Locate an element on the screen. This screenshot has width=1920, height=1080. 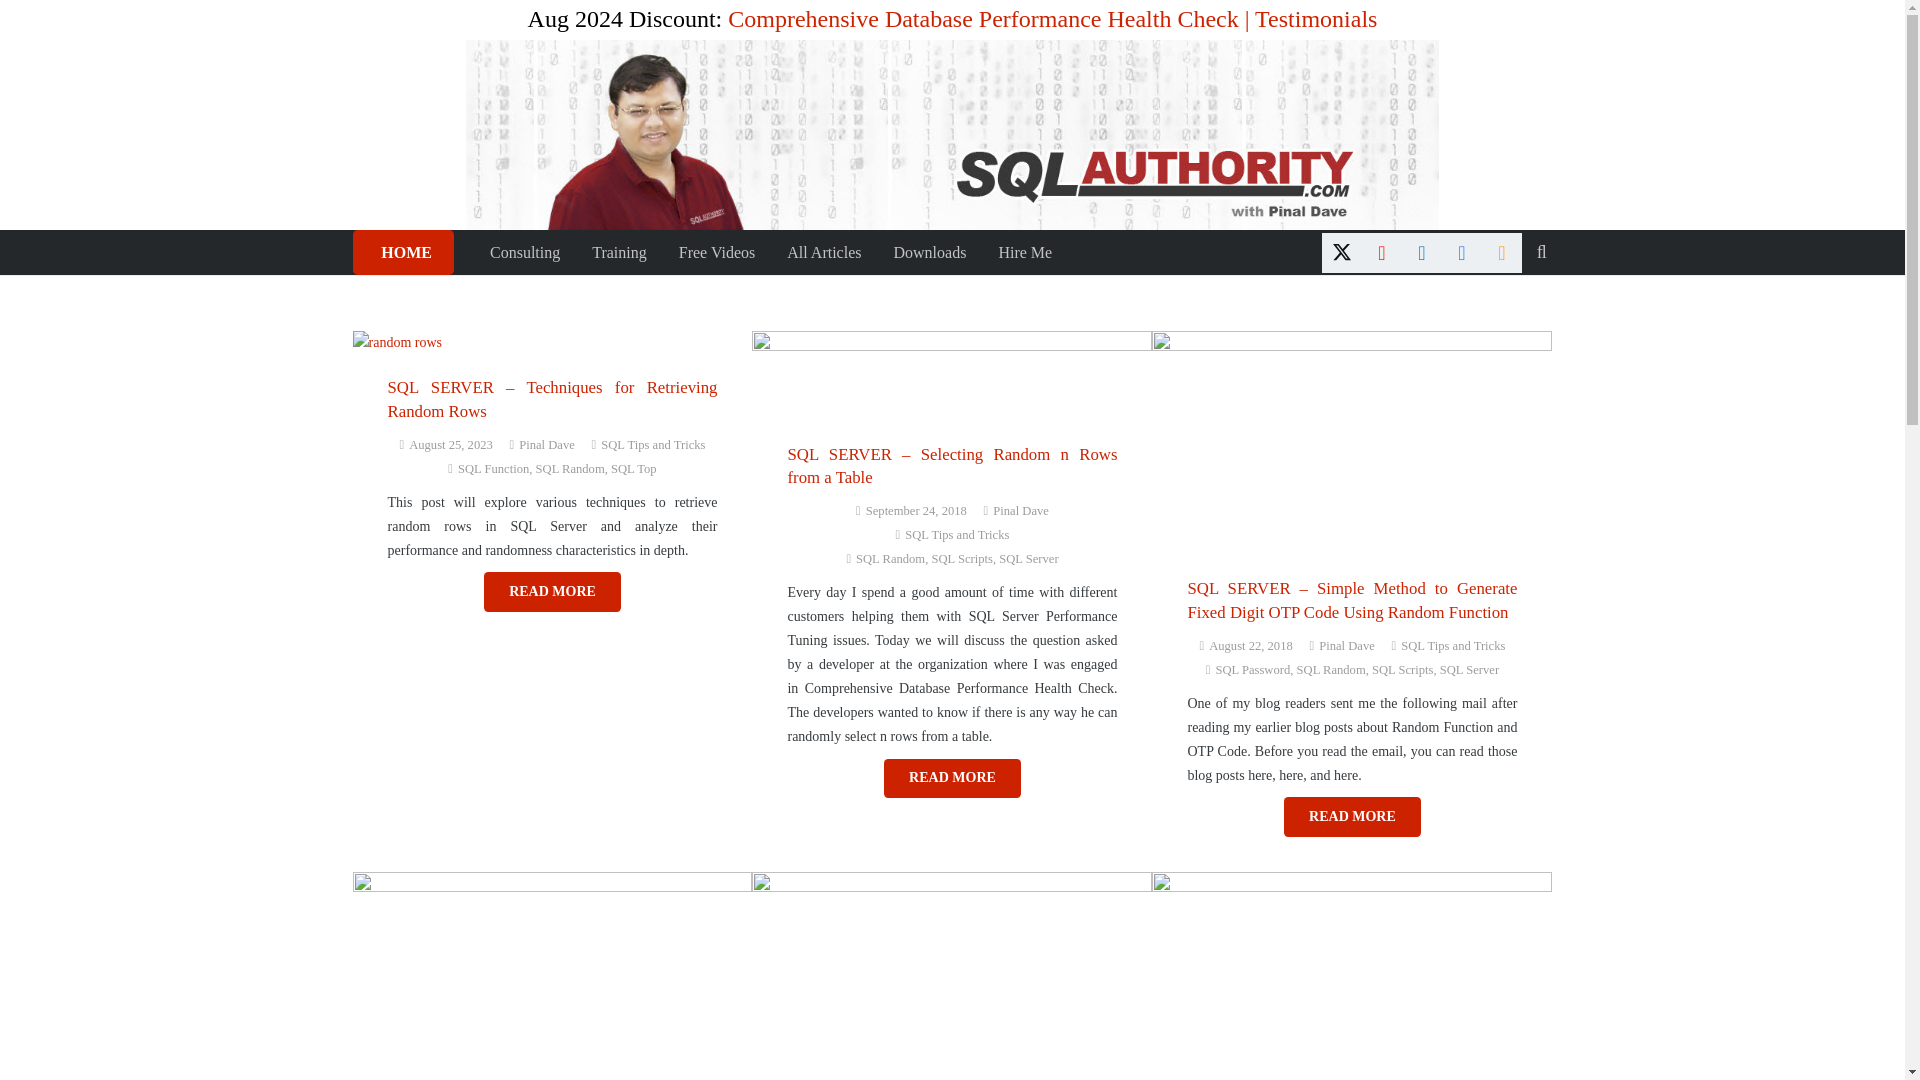
Consulting is located at coordinates (525, 252).